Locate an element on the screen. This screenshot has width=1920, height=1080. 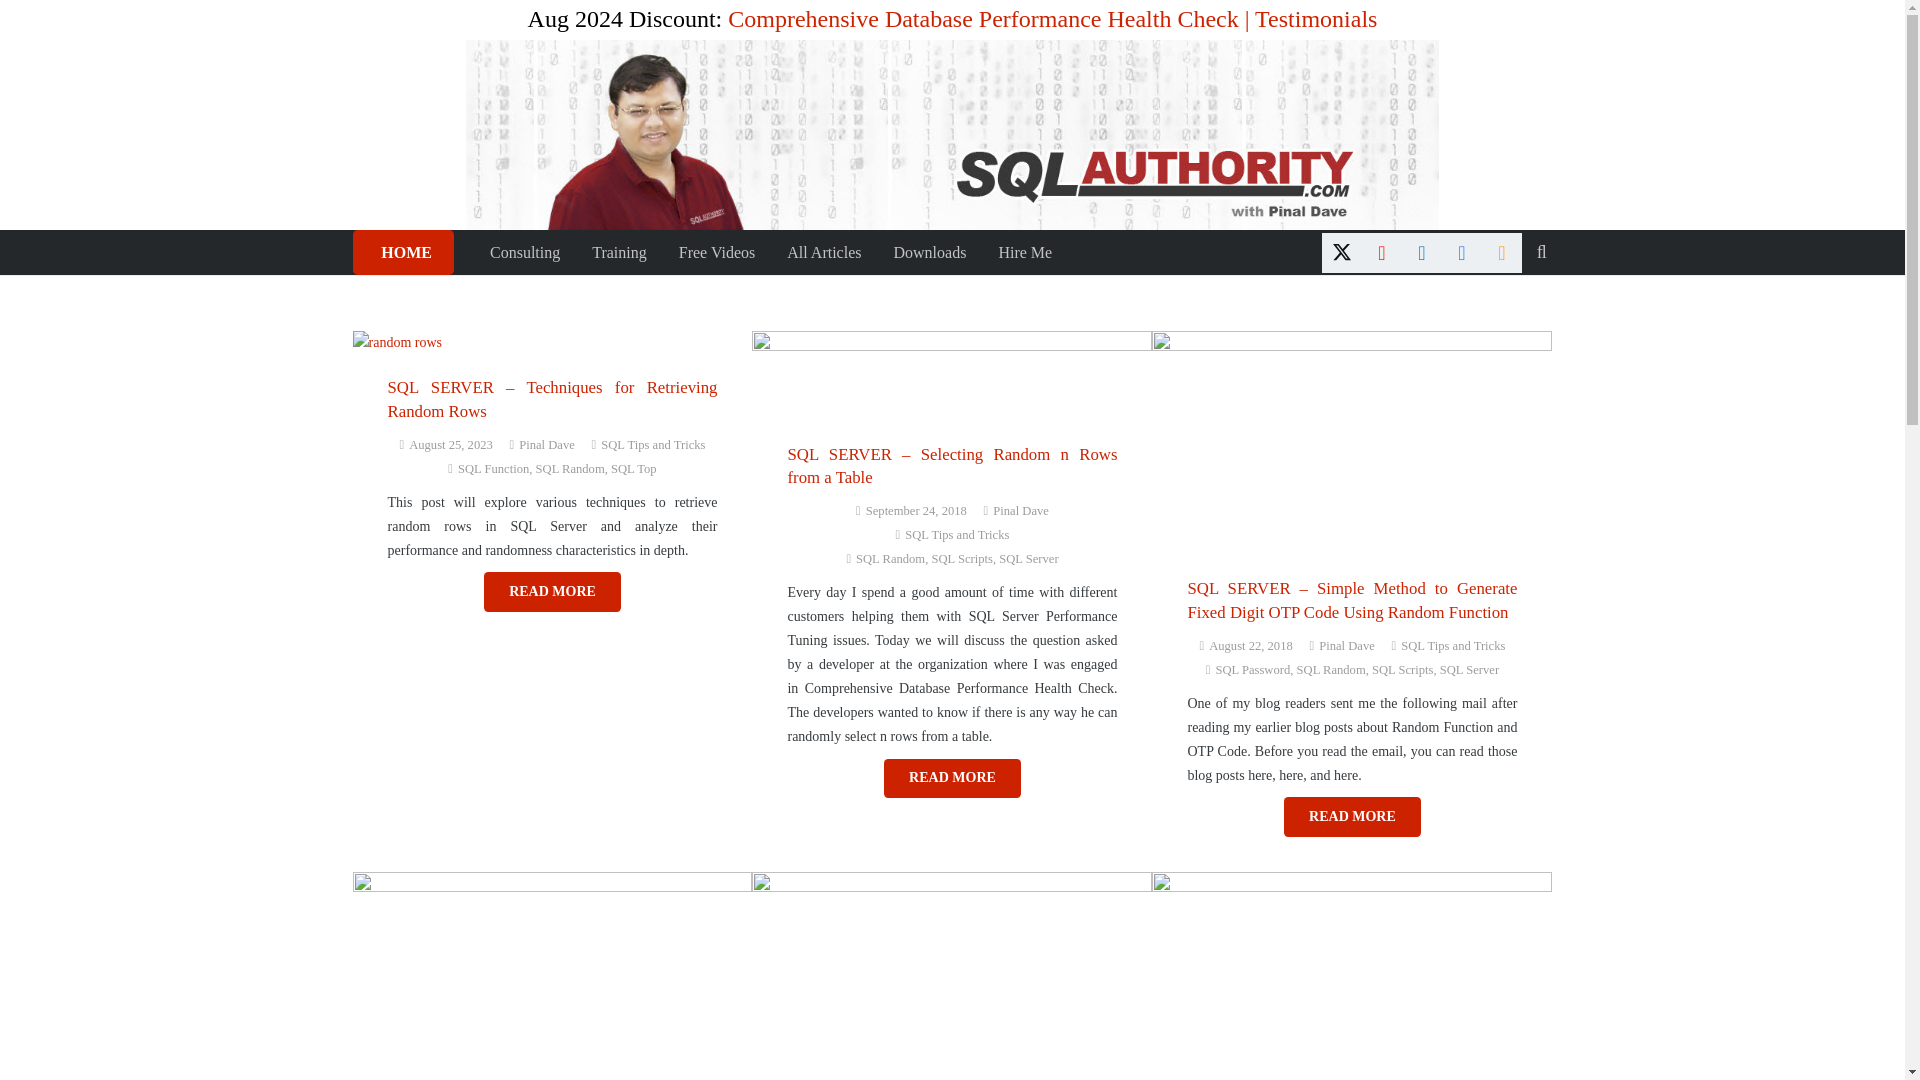
Consulting is located at coordinates (525, 252).